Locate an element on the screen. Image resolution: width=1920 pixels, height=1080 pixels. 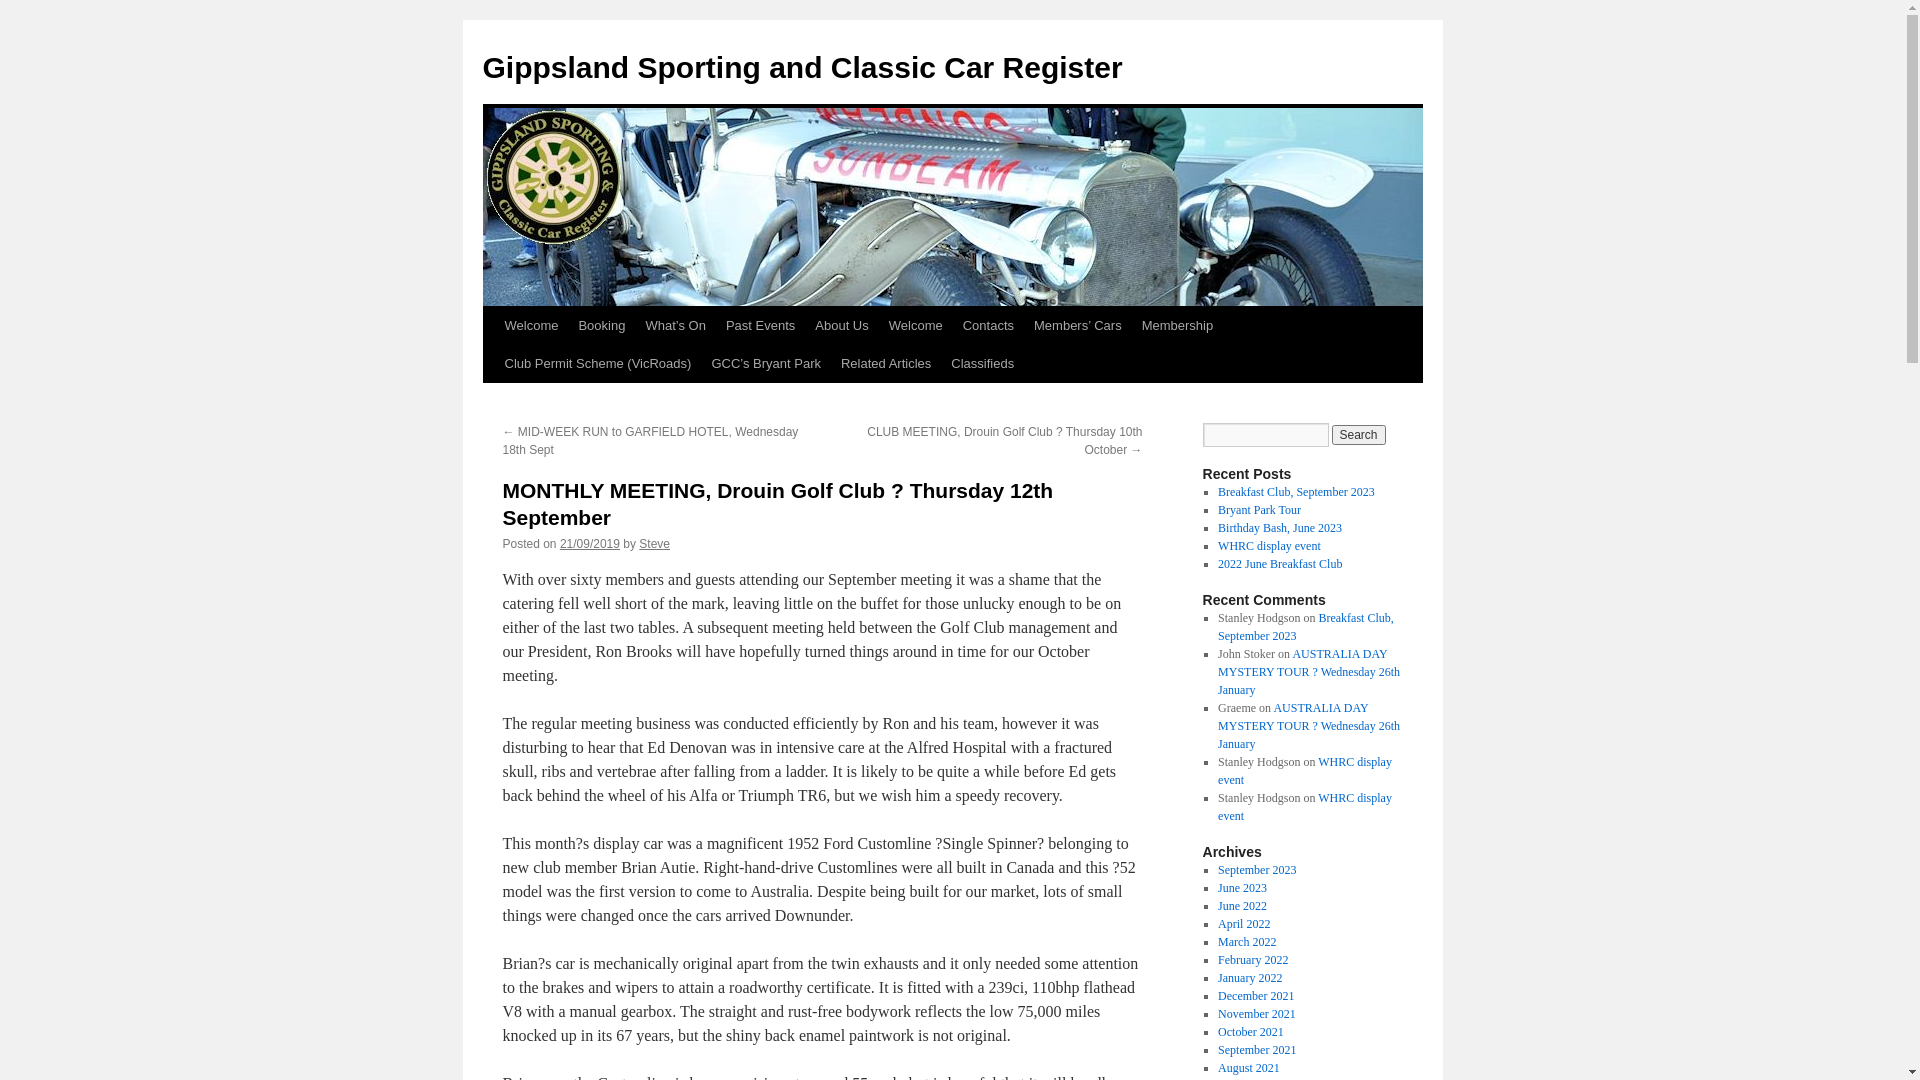
Skip to content is located at coordinates (492, 363).